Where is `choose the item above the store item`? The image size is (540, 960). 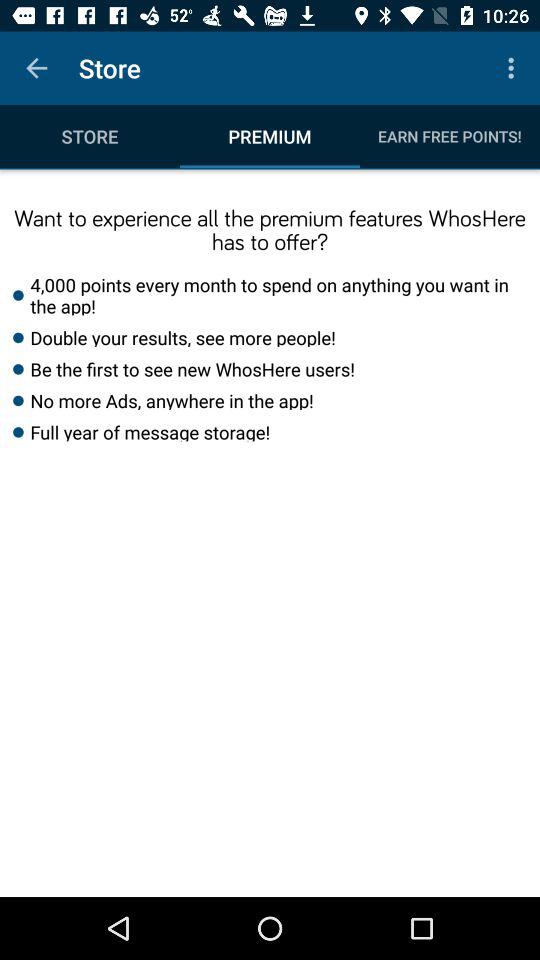 choose the item above the store item is located at coordinates (36, 68).